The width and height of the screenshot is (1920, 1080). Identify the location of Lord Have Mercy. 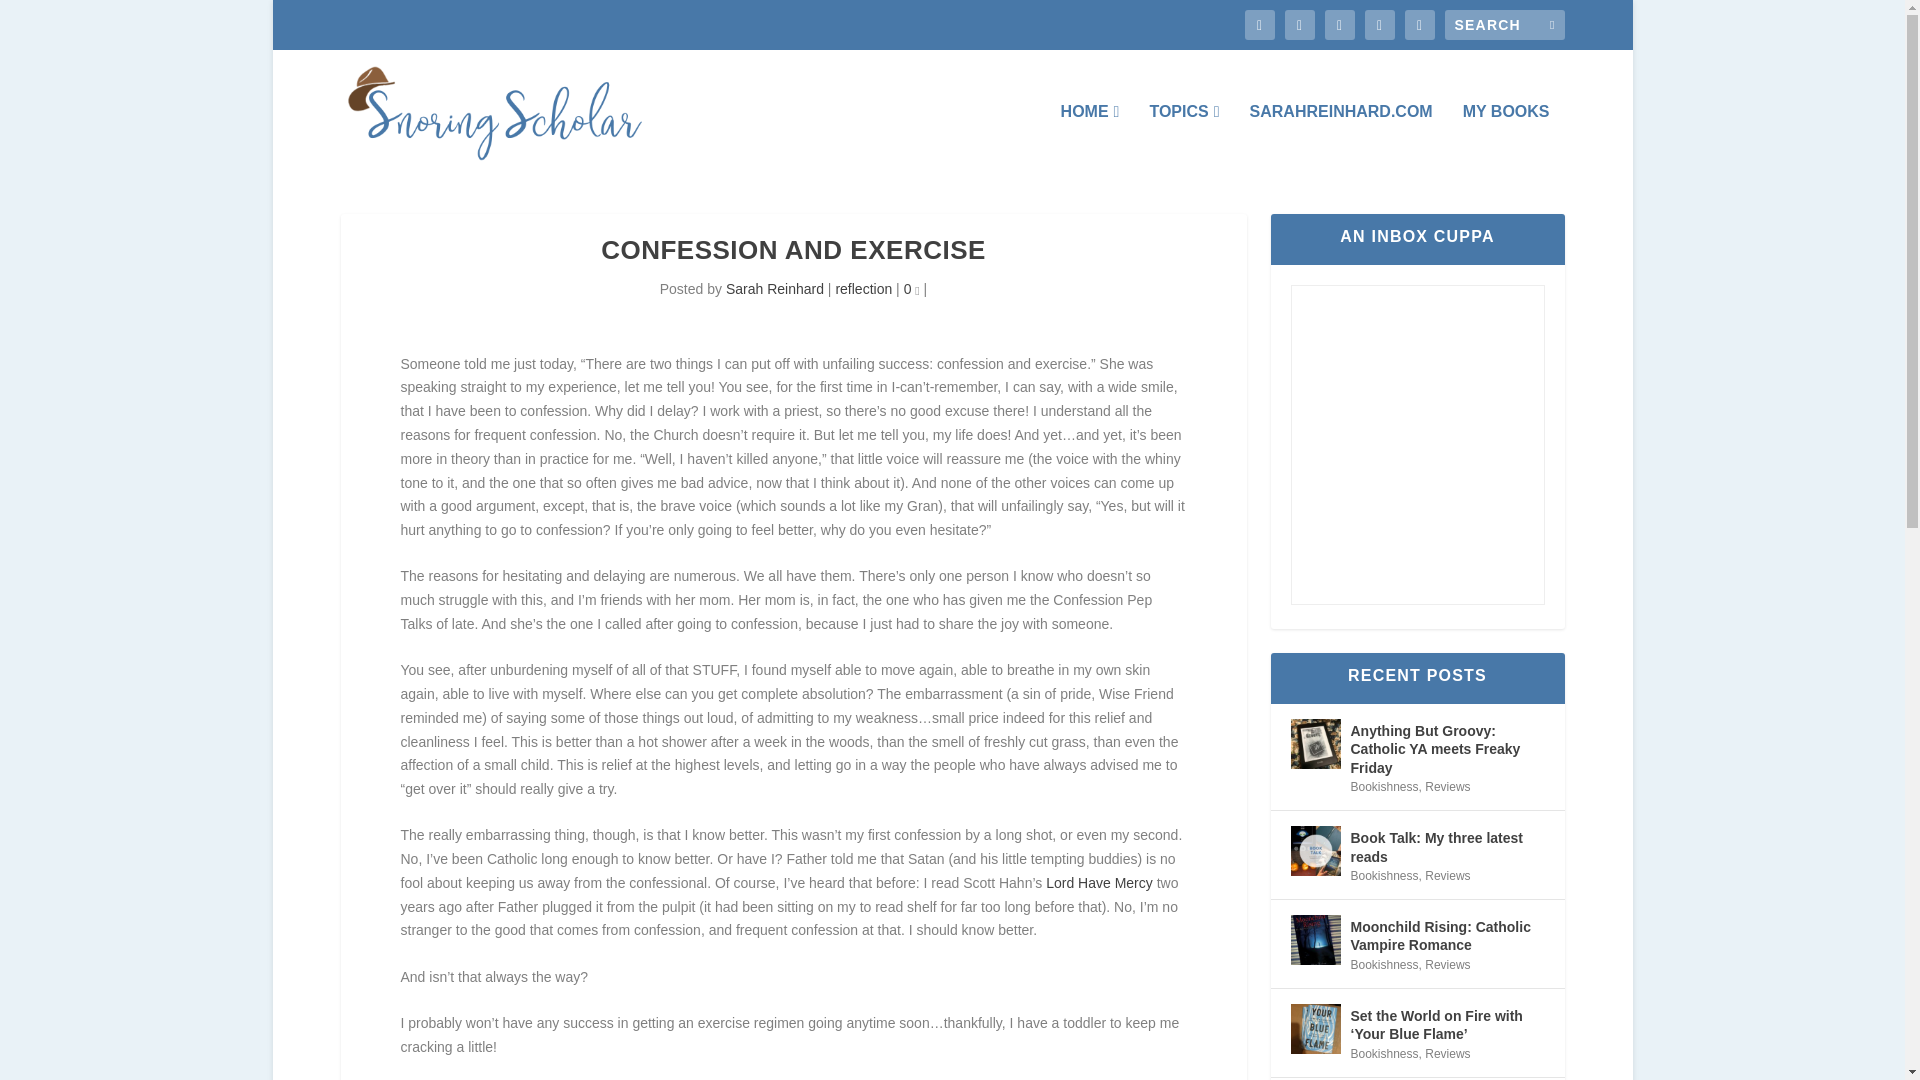
(1100, 882).